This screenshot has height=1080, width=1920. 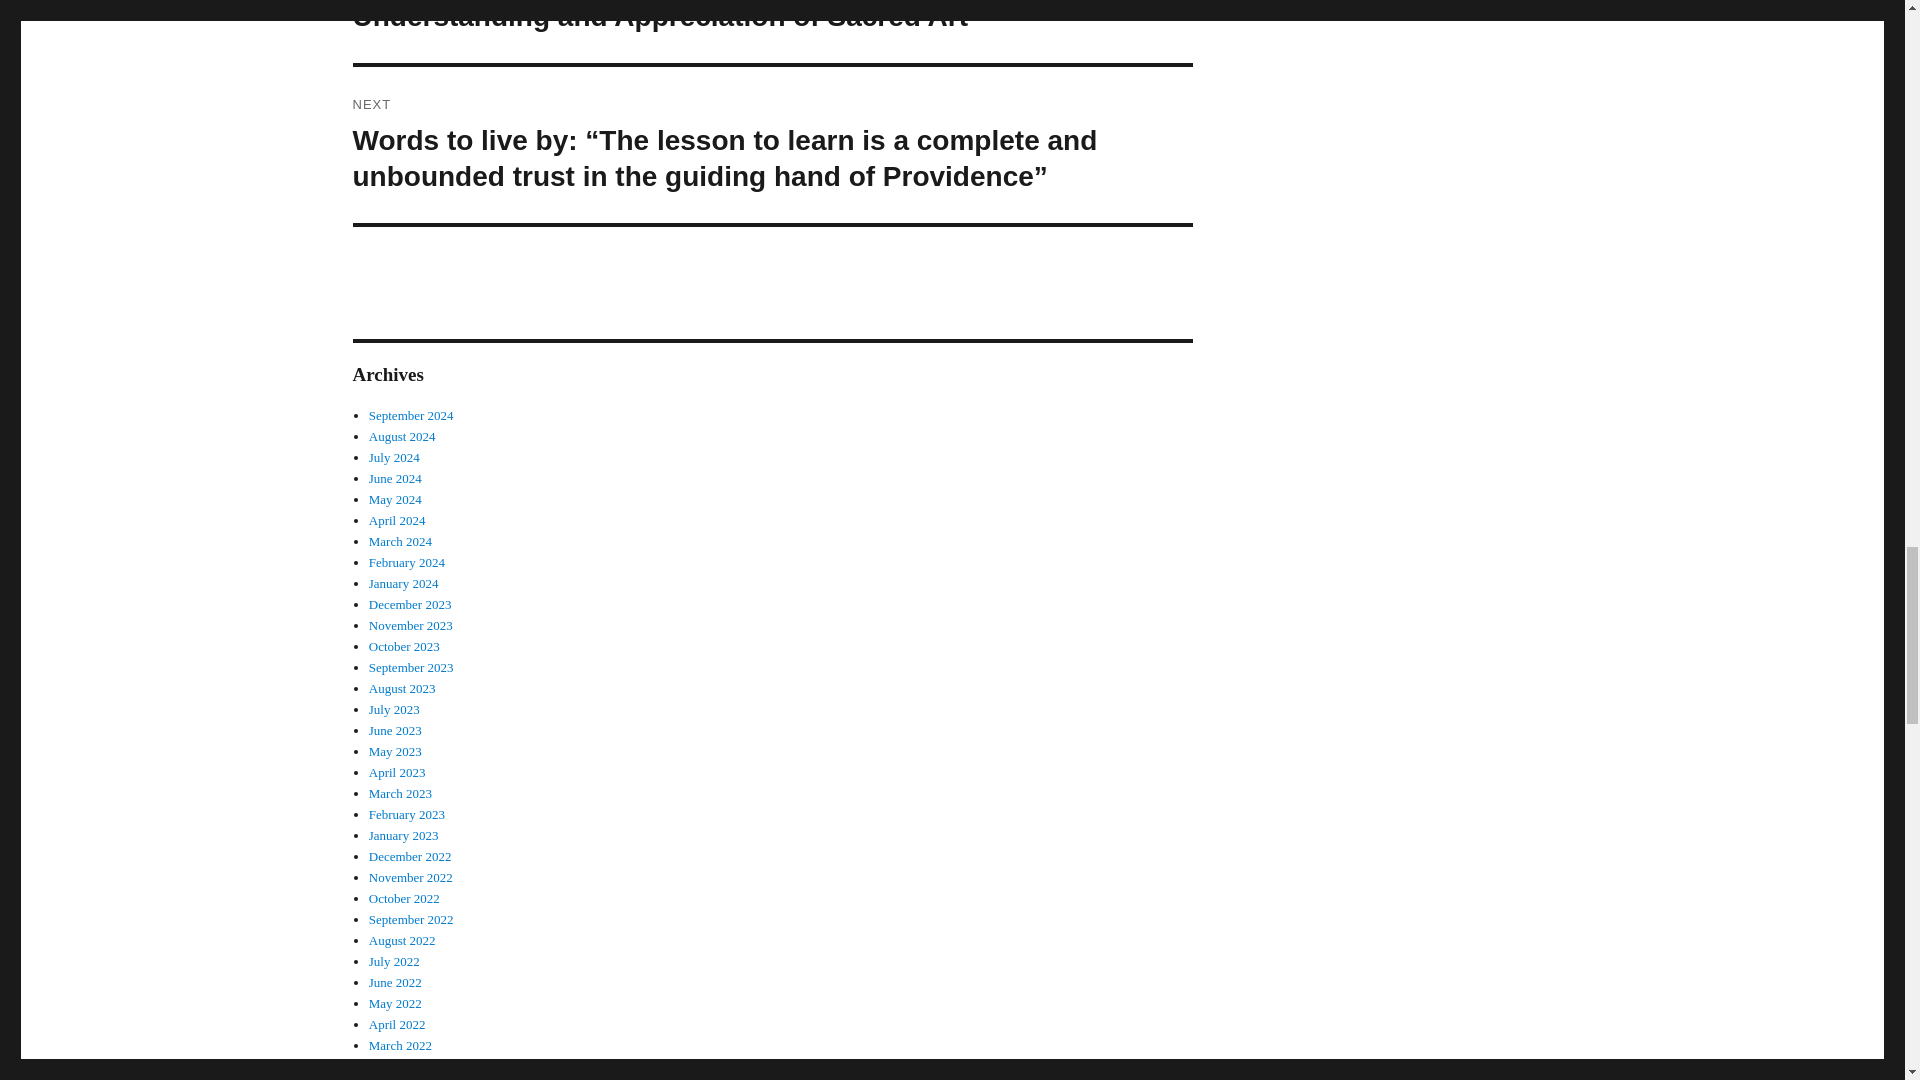 I want to click on February 2023, so click(x=406, y=814).